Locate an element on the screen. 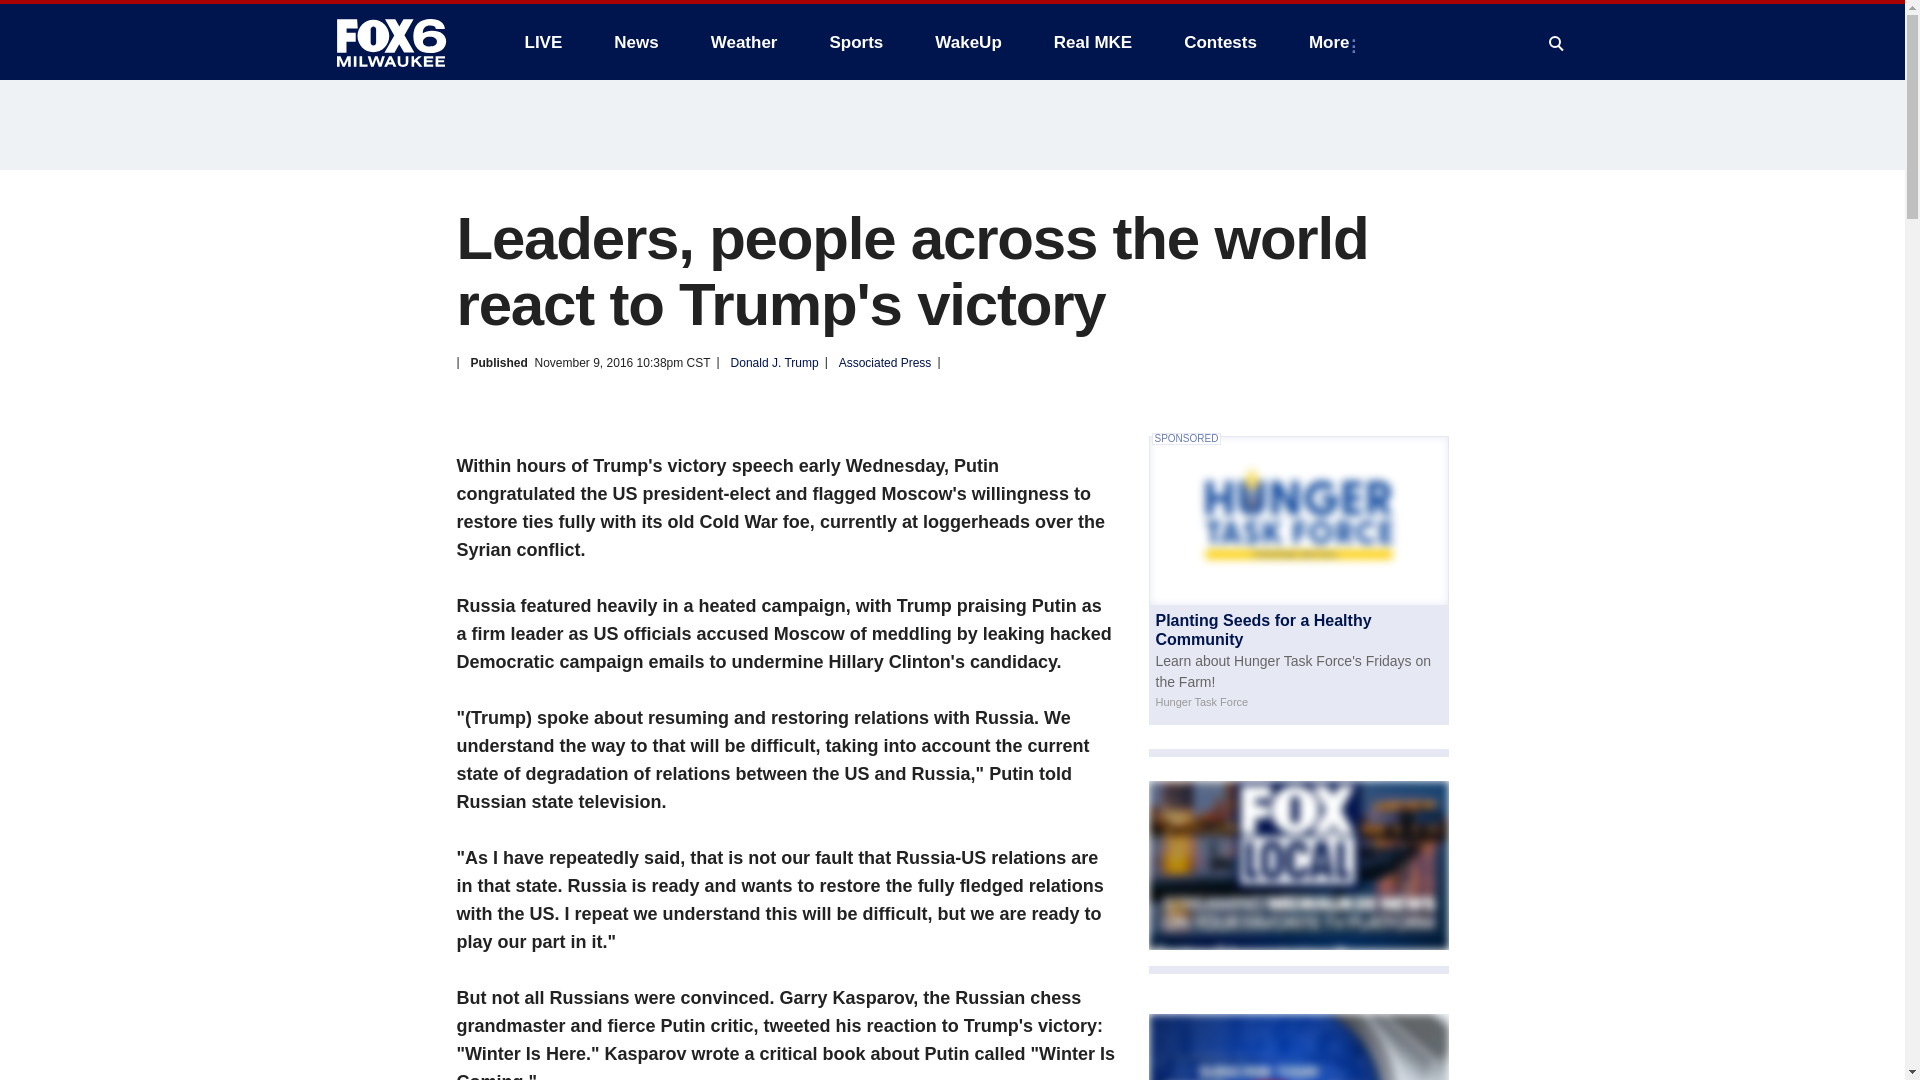 The width and height of the screenshot is (1920, 1080). News is located at coordinates (635, 42).